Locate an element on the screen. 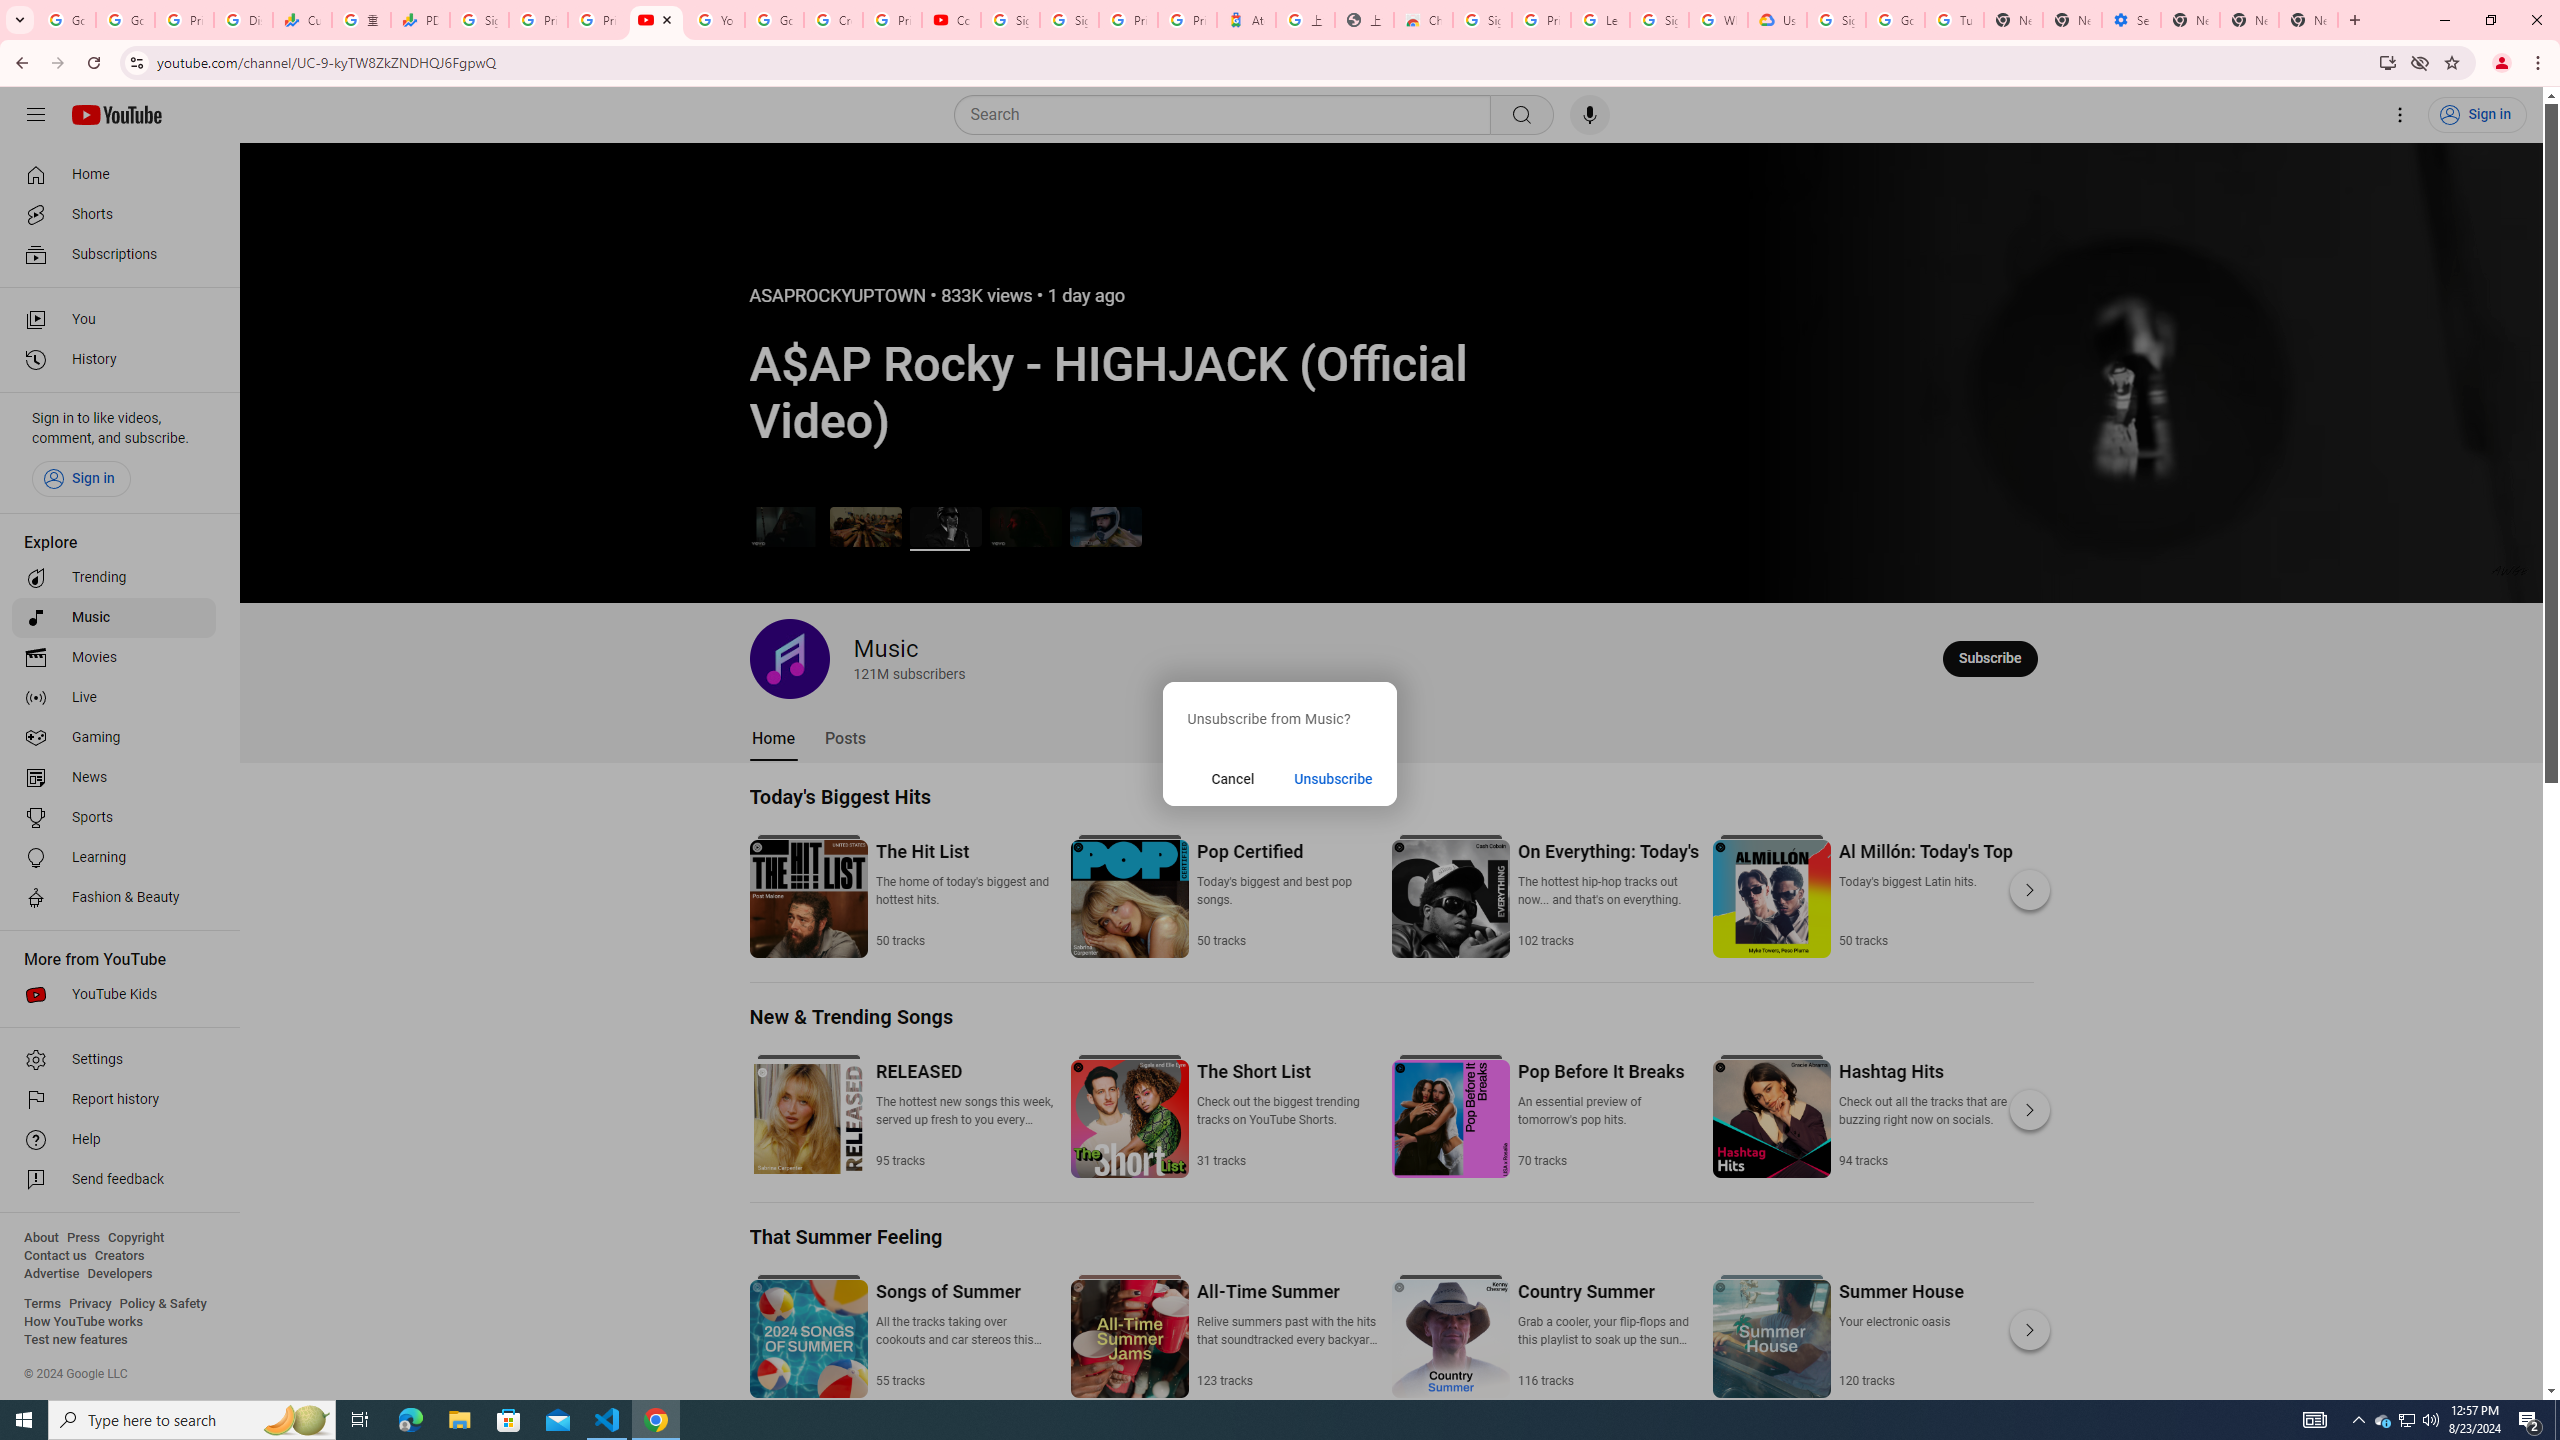 The image size is (2560, 1440). Movies is located at coordinates (114, 658).